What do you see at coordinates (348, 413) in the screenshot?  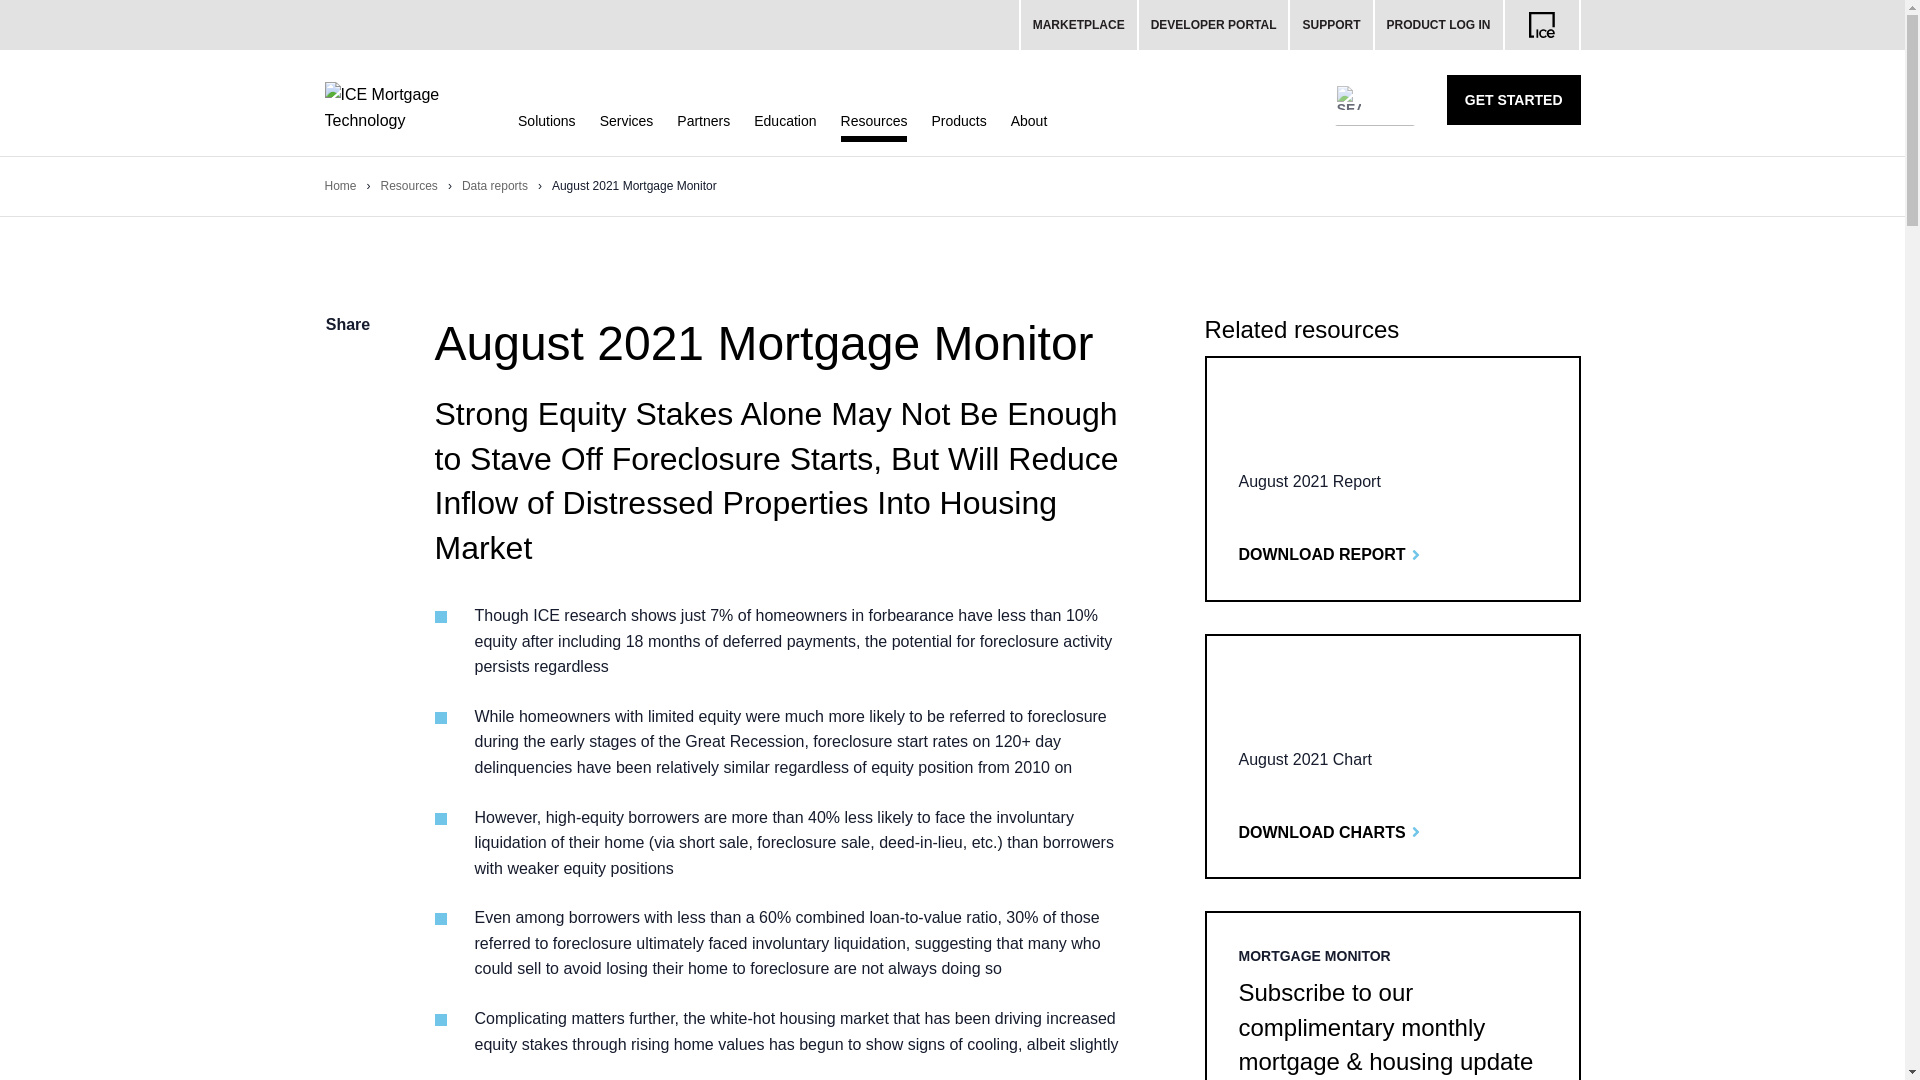 I see `ICE Mortgage Technology's Facebook` at bounding box center [348, 413].